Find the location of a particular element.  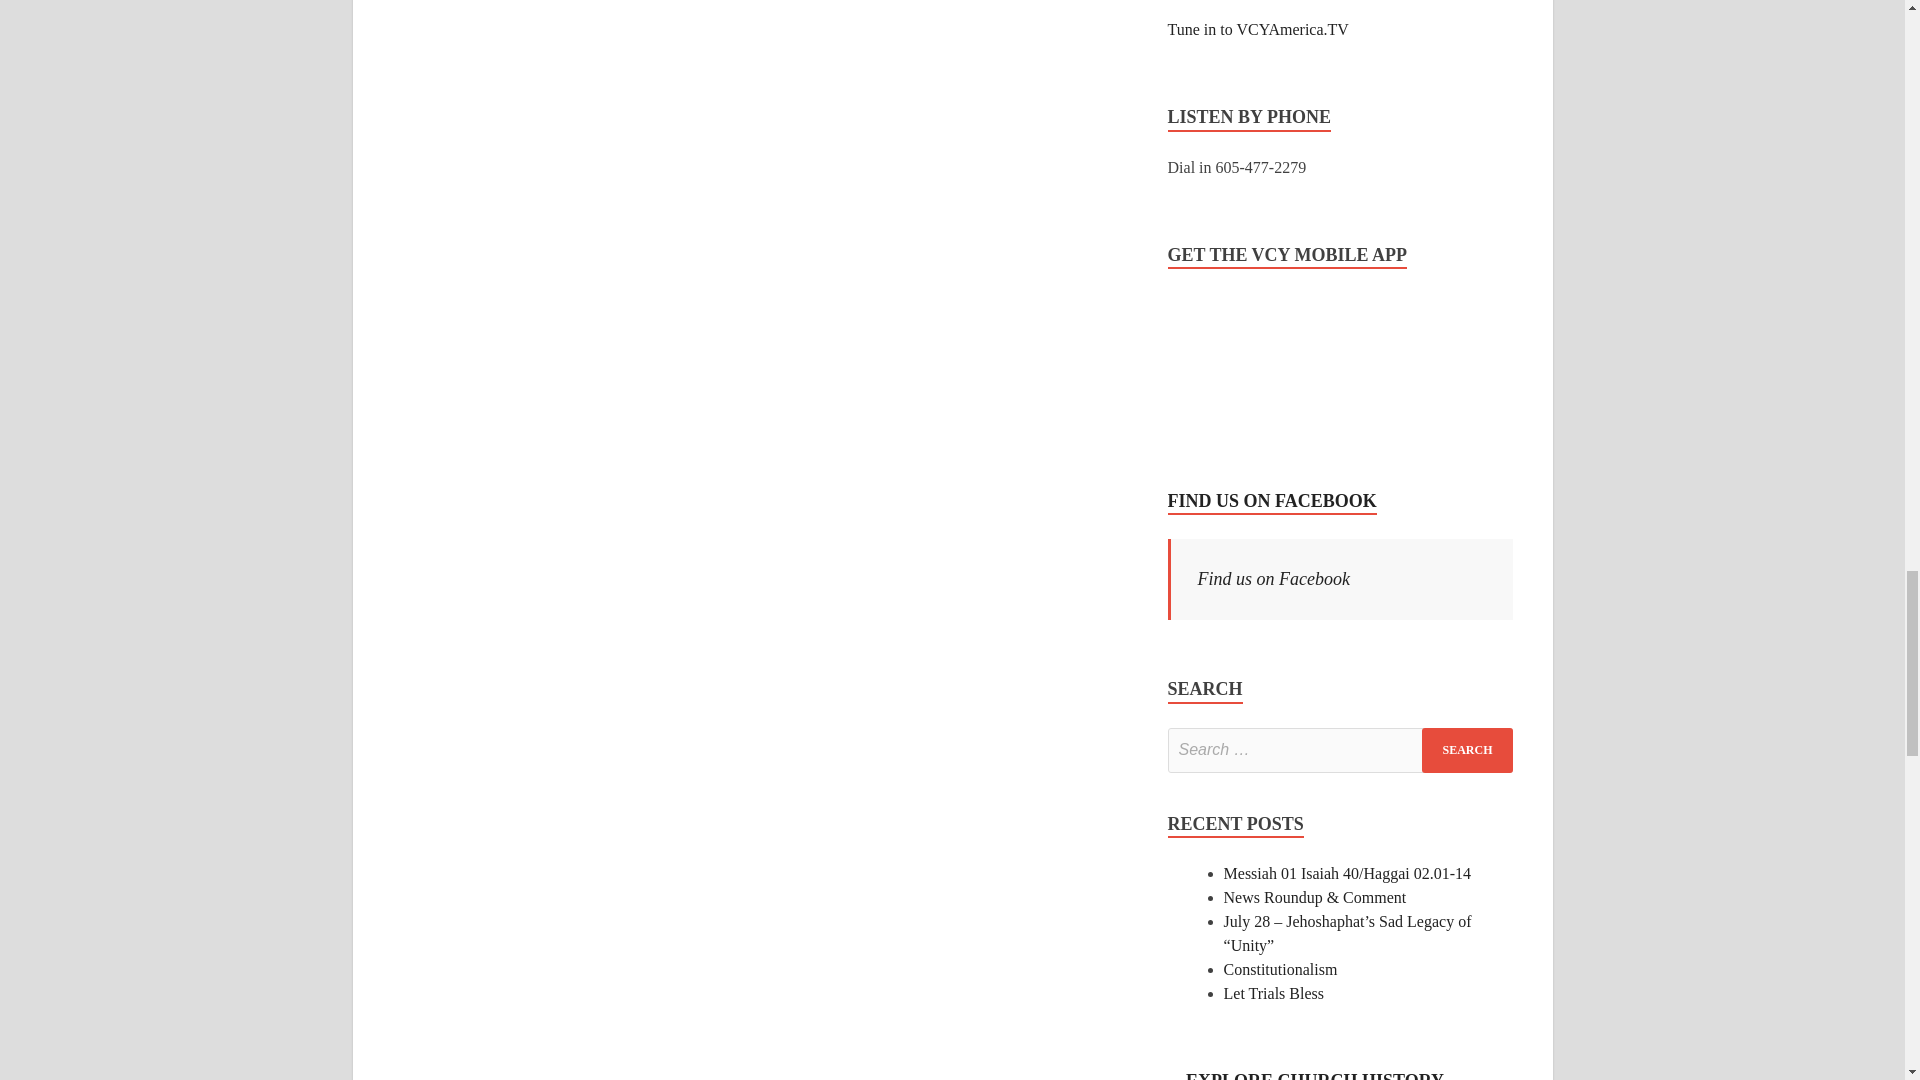

Get the VCY Mobile App is located at coordinates (1242, 367).